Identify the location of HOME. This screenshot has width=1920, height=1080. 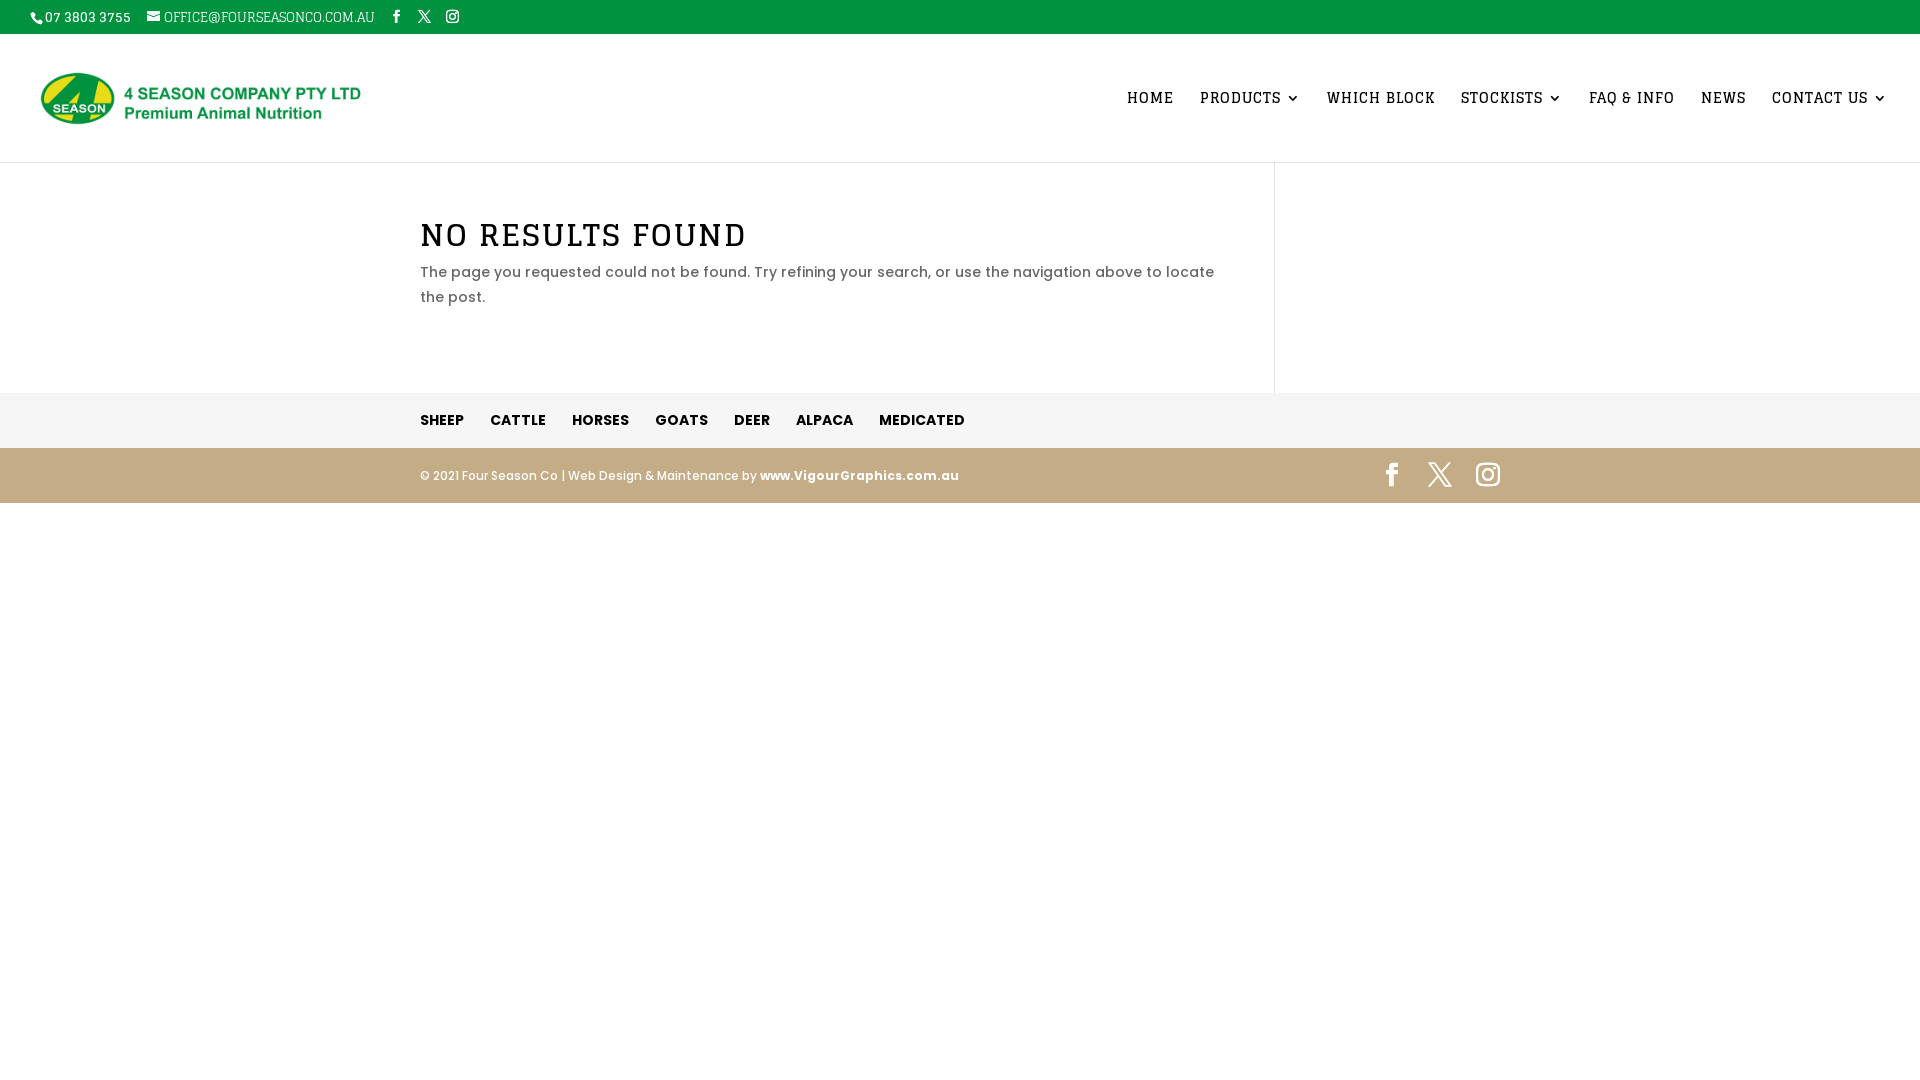
(1150, 126).